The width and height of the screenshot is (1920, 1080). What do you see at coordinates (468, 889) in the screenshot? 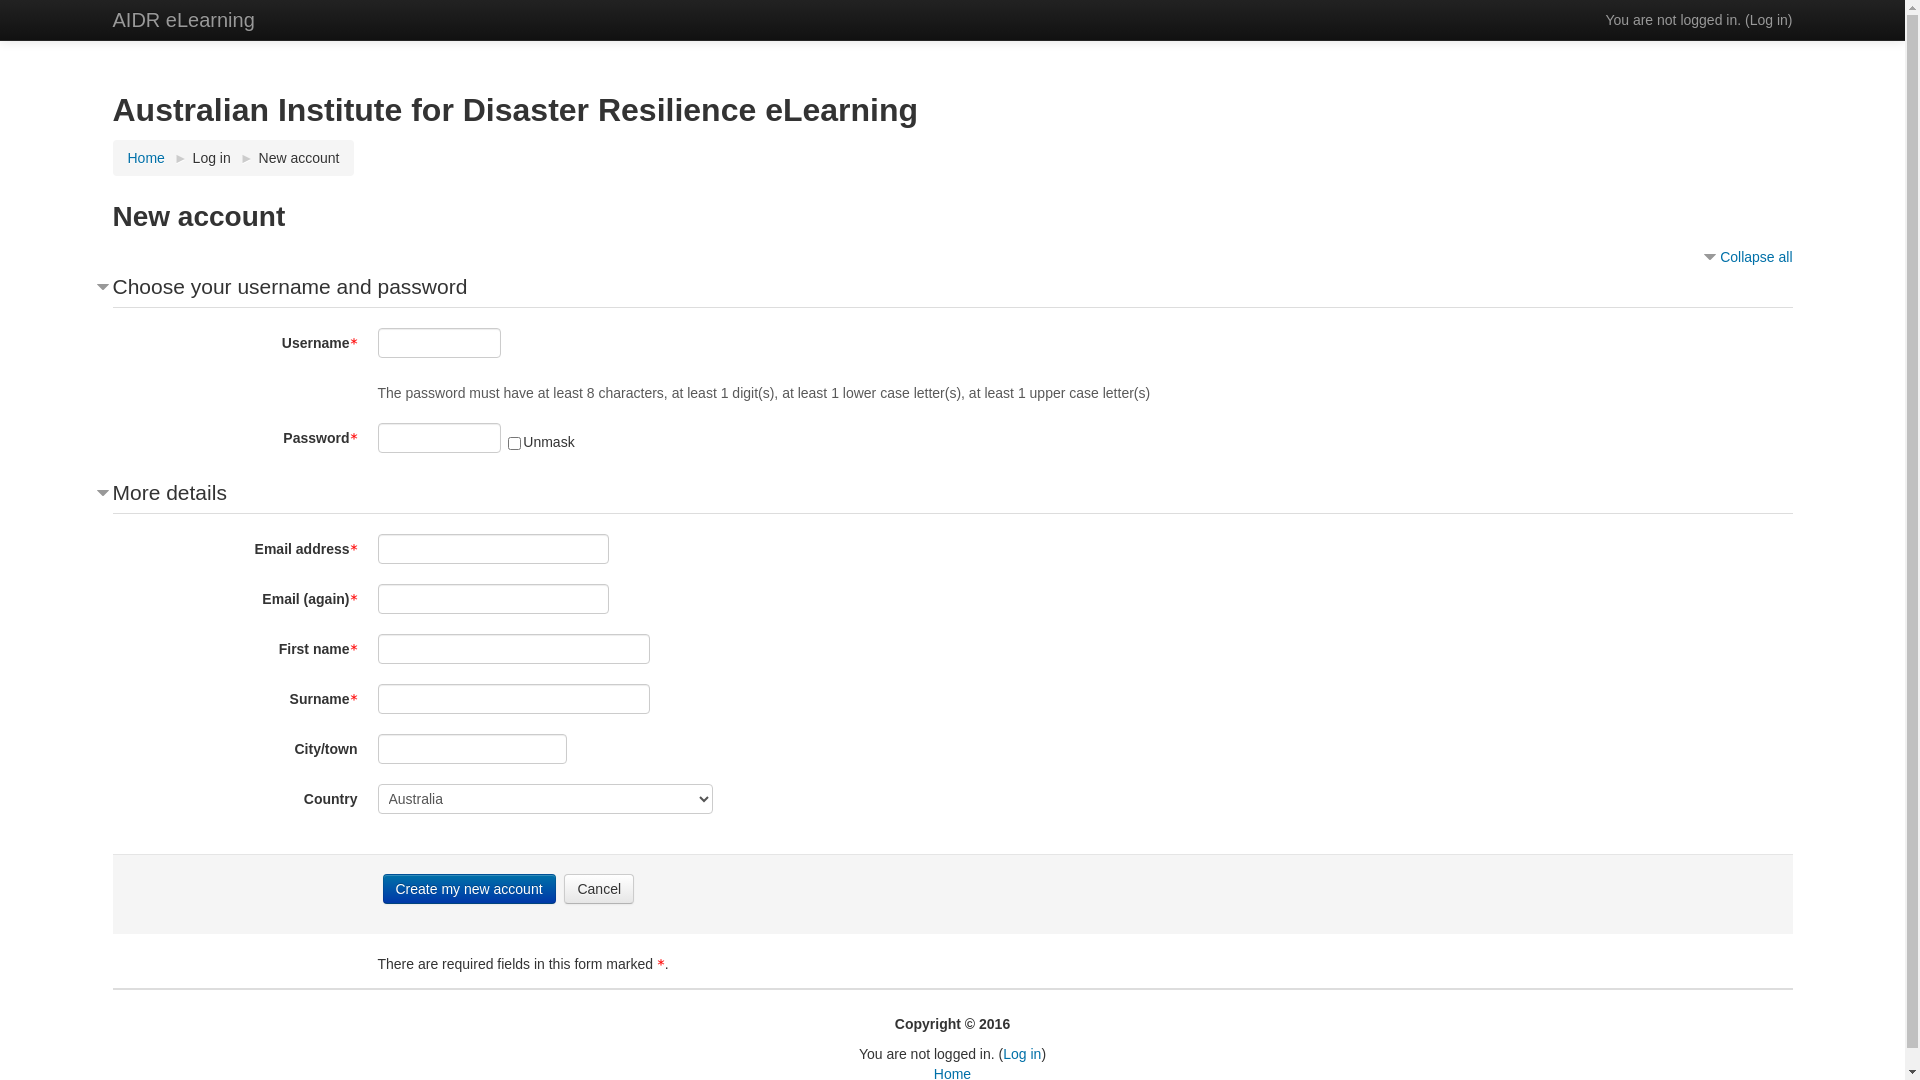
I see `Create my new account` at bounding box center [468, 889].